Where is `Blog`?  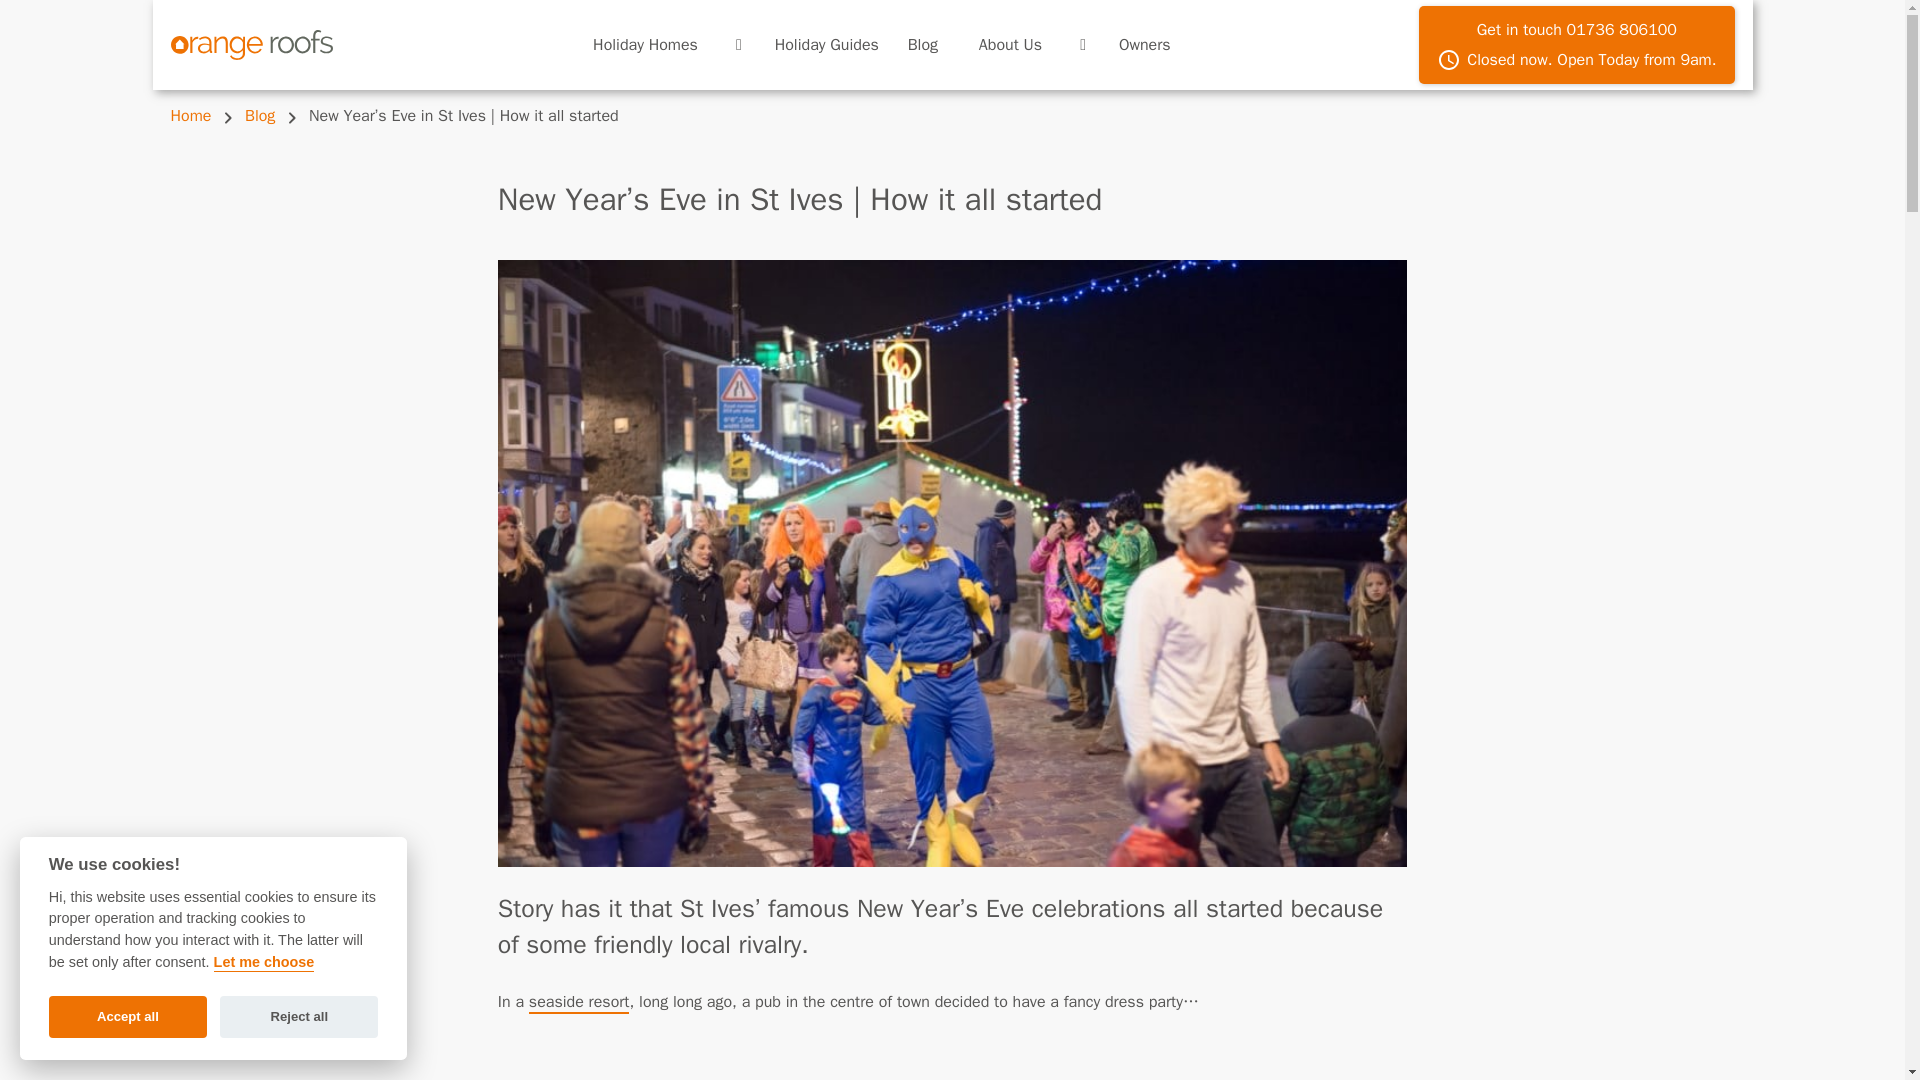 Blog is located at coordinates (1010, 44).